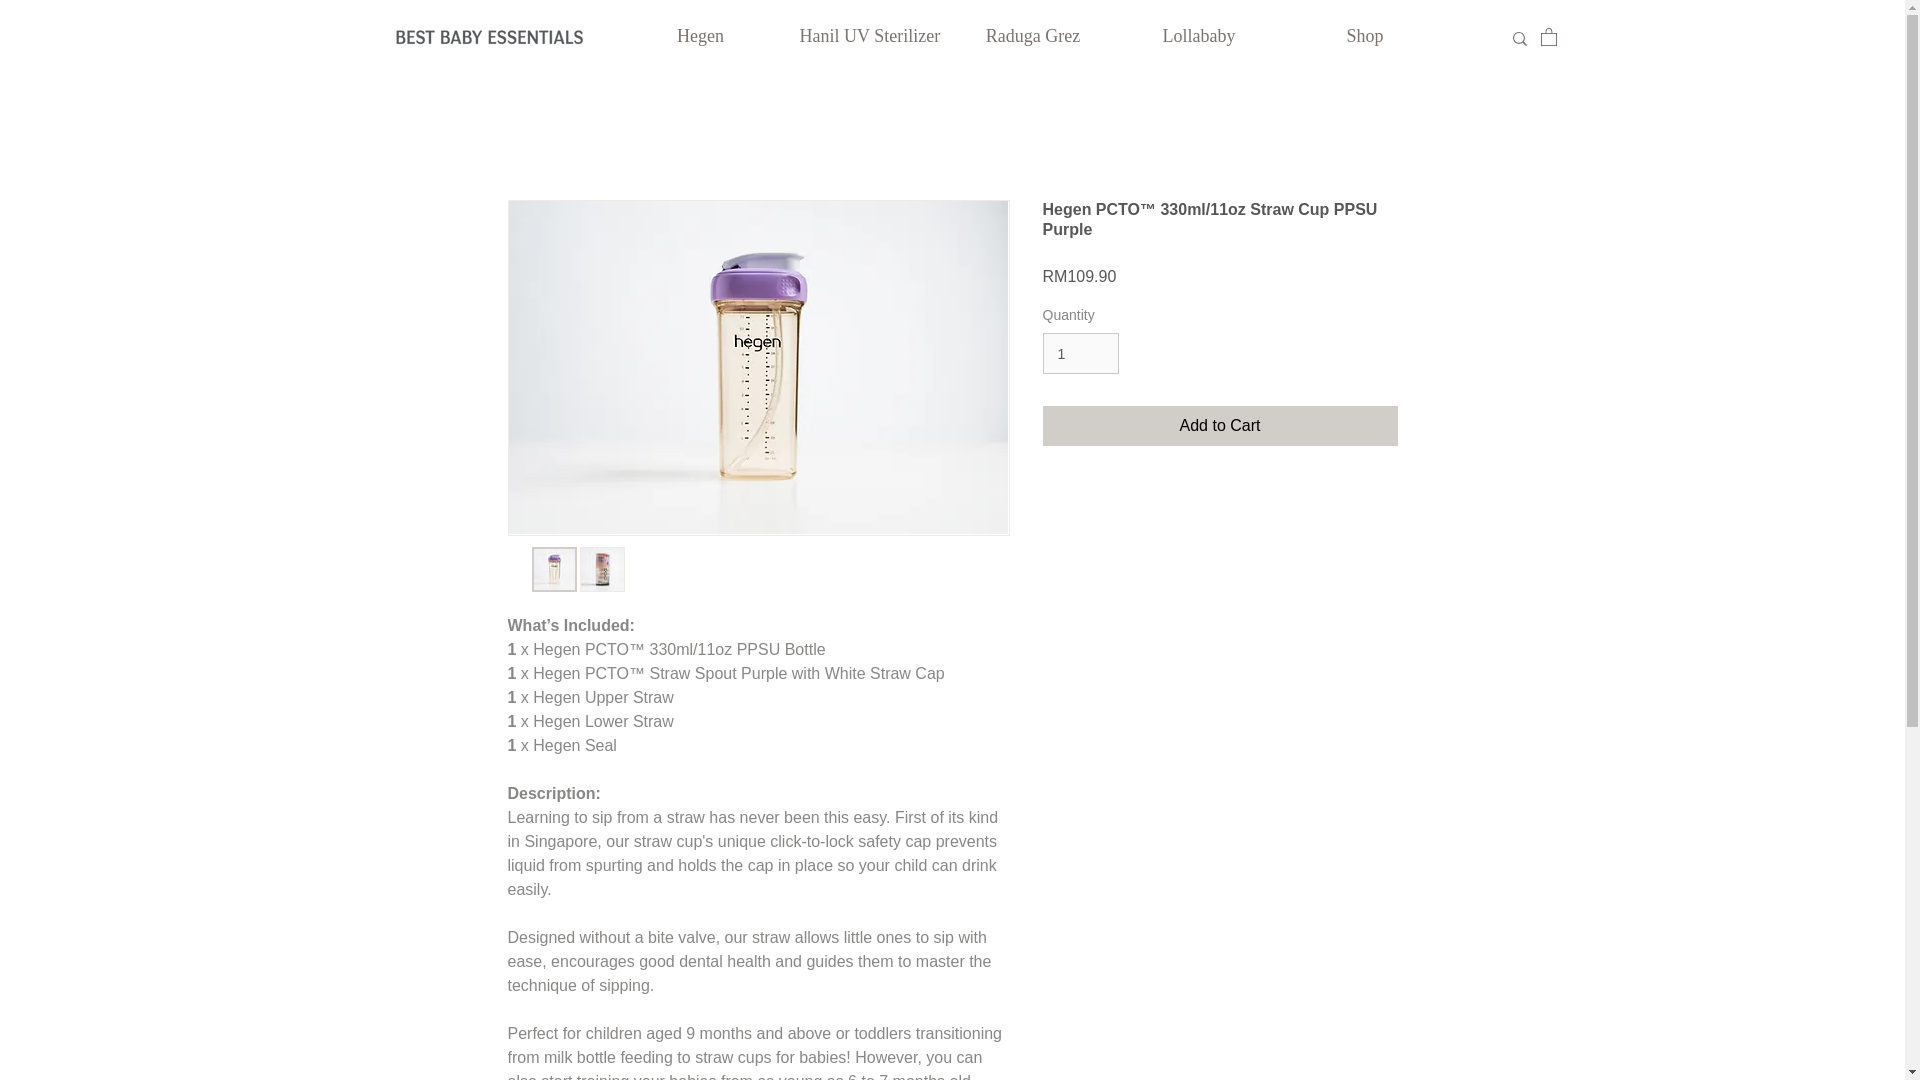 This screenshot has width=1920, height=1080. I want to click on Lollababy, so click(1198, 36).